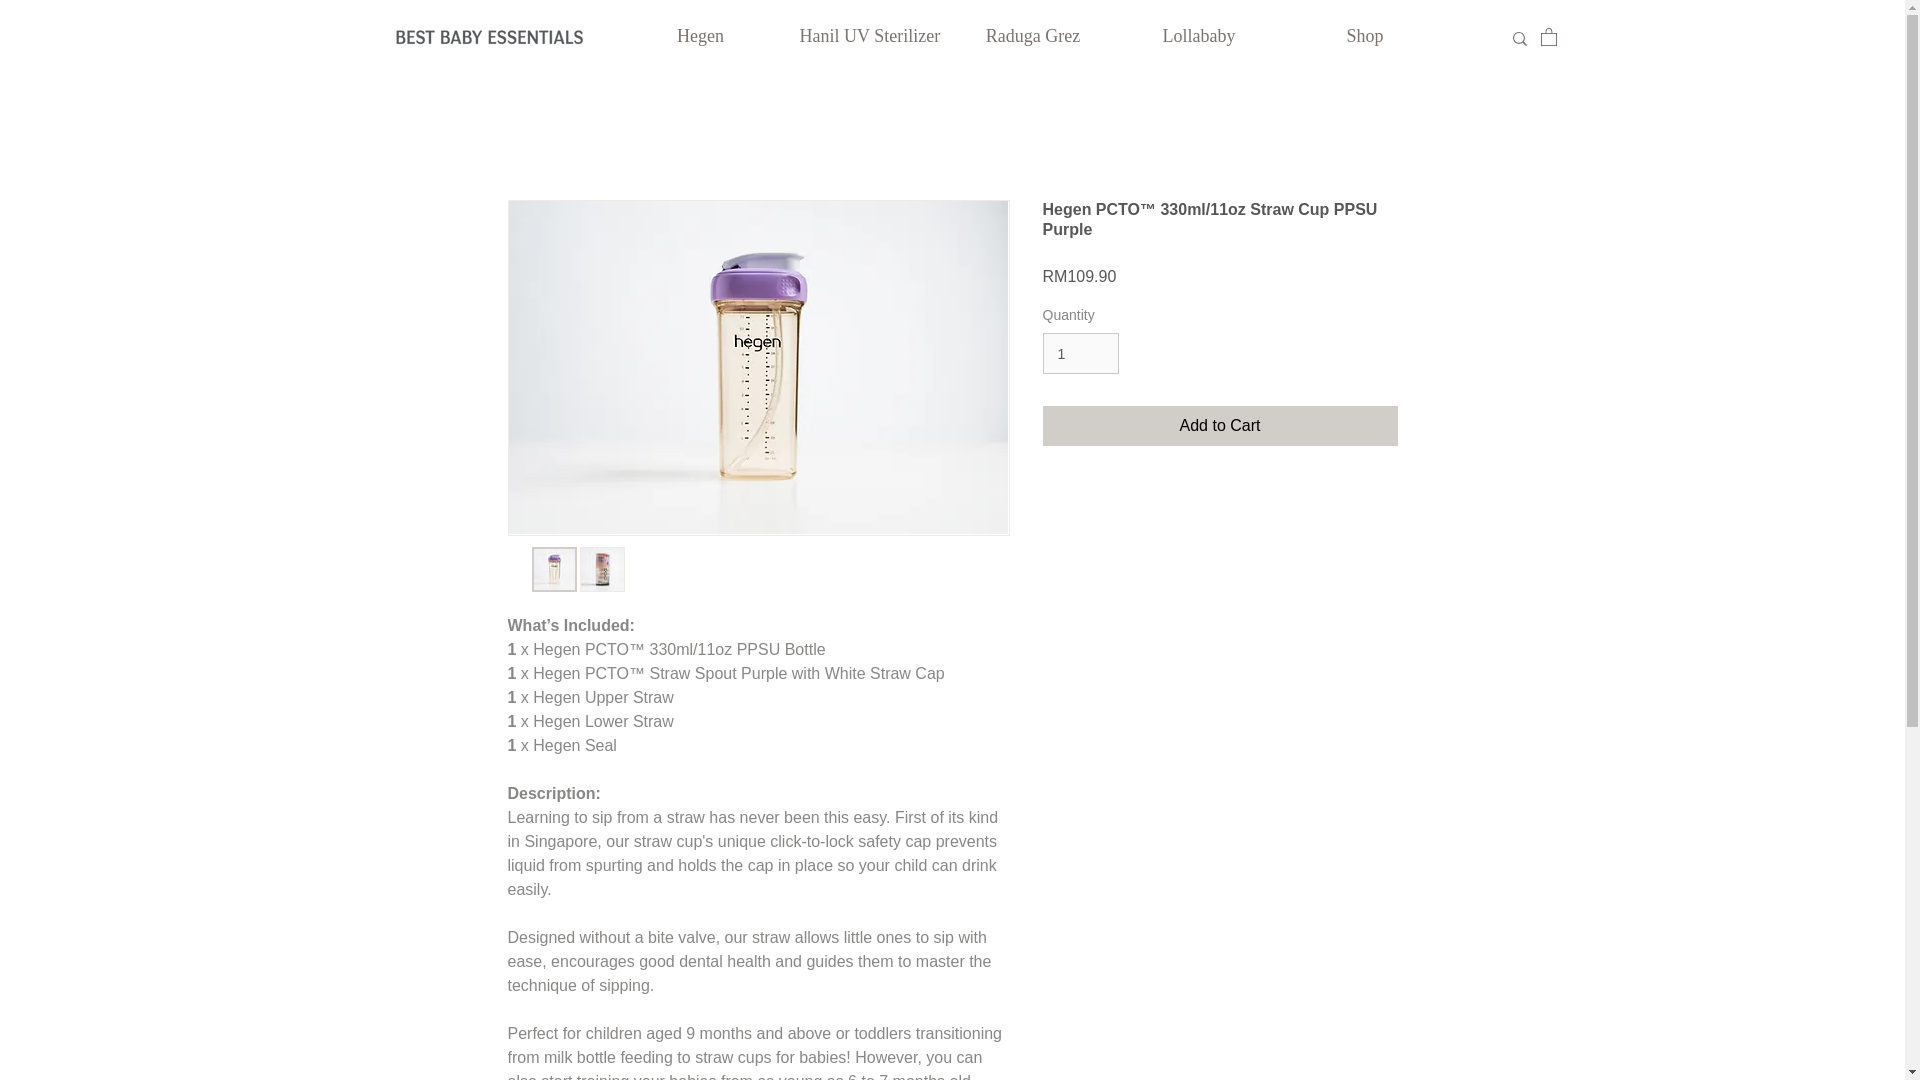 This screenshot has width=1920, height=1080. I want to click on Lollababy, so click(1198, 36).